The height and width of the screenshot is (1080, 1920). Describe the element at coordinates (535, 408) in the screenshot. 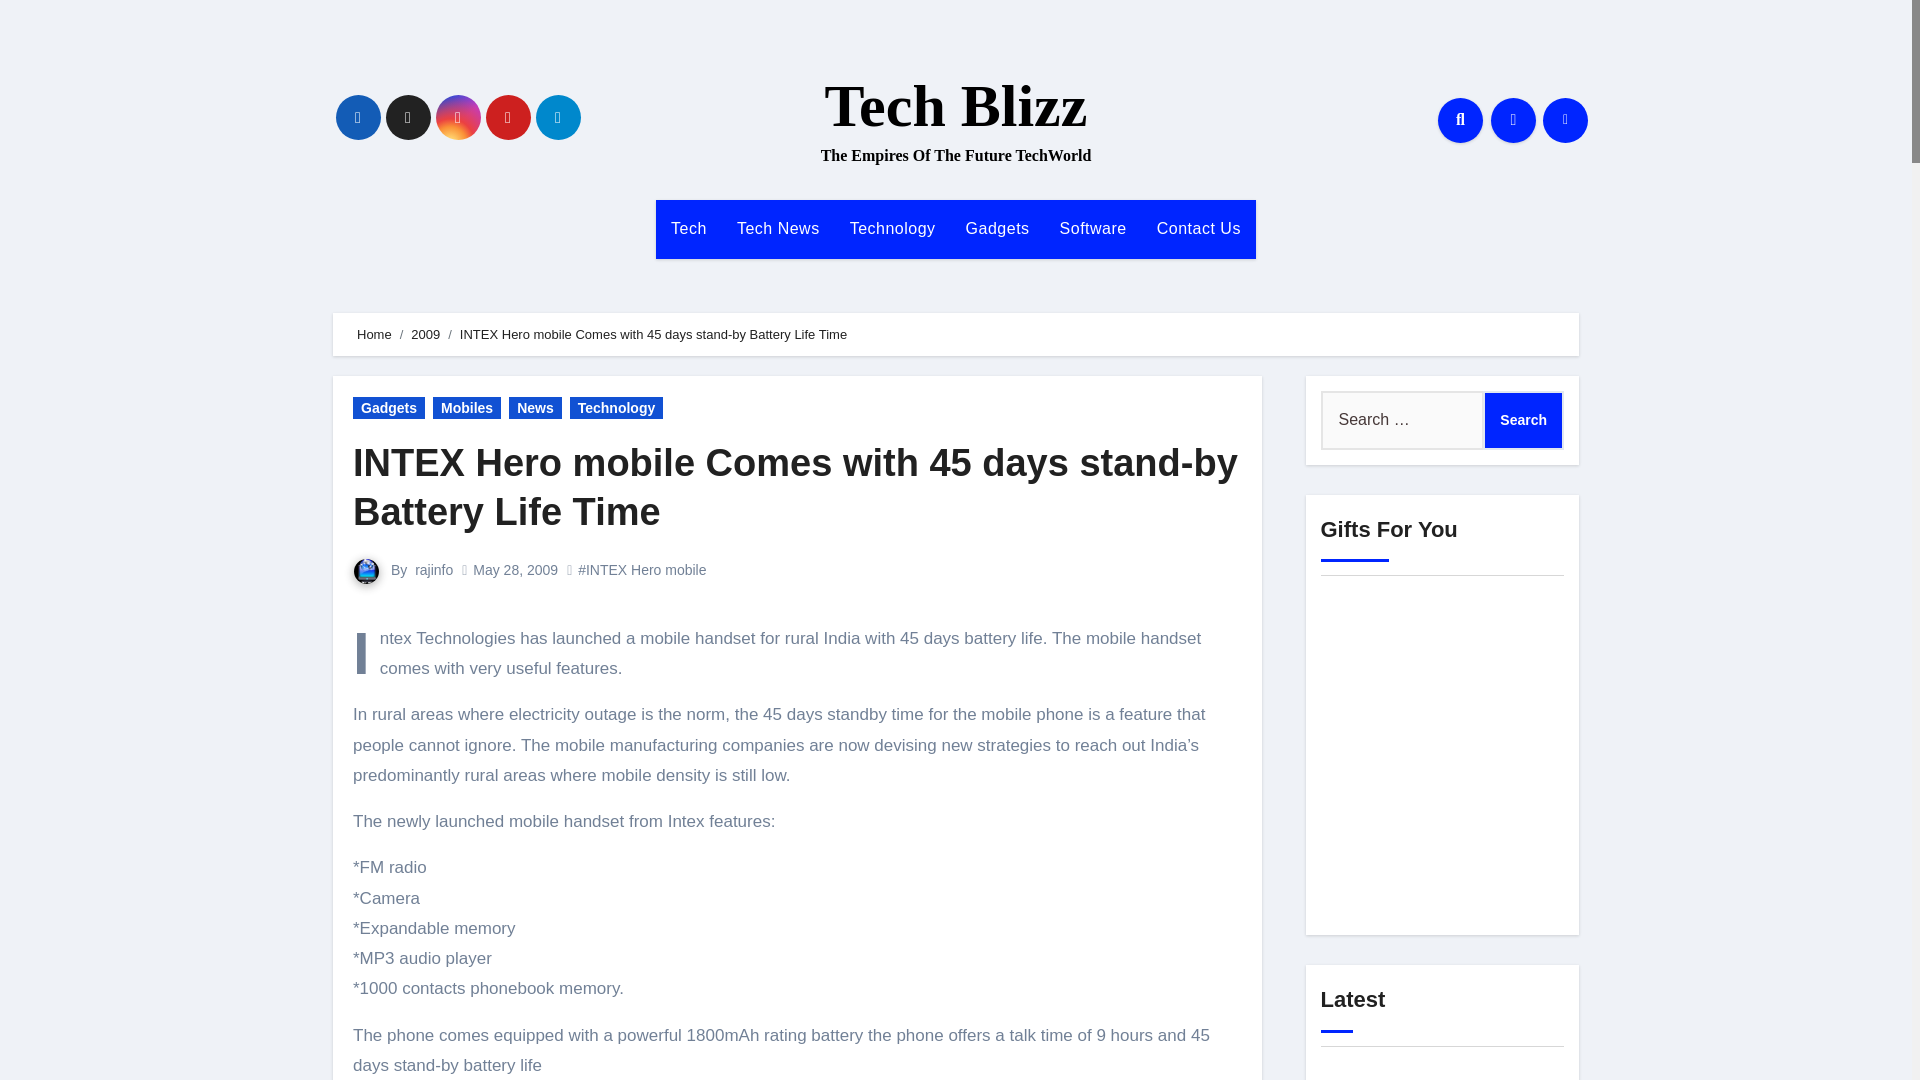

I see `News` at that location.